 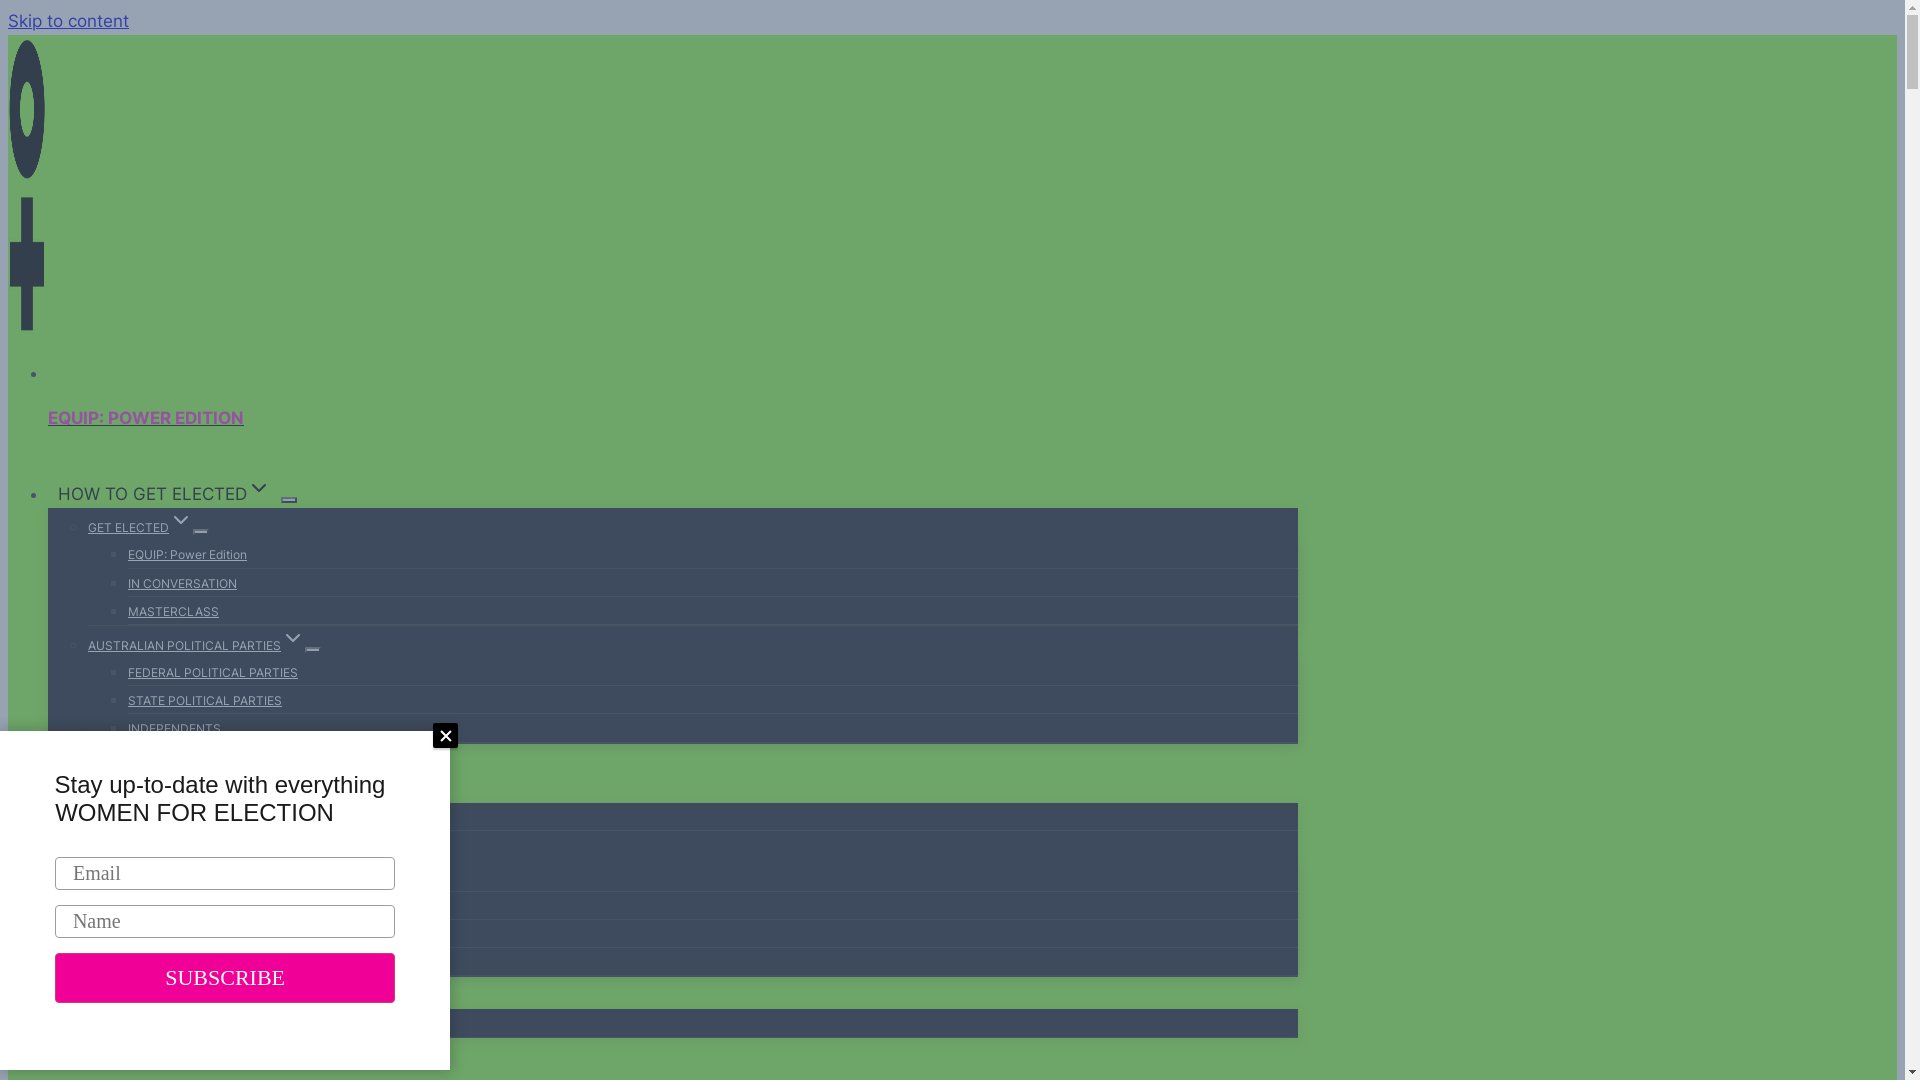 What do you see at coordinates (198, 878) in the screenshot?
I see `OUR LEADERSHIP TEAM` at bounding box center [198, 878].